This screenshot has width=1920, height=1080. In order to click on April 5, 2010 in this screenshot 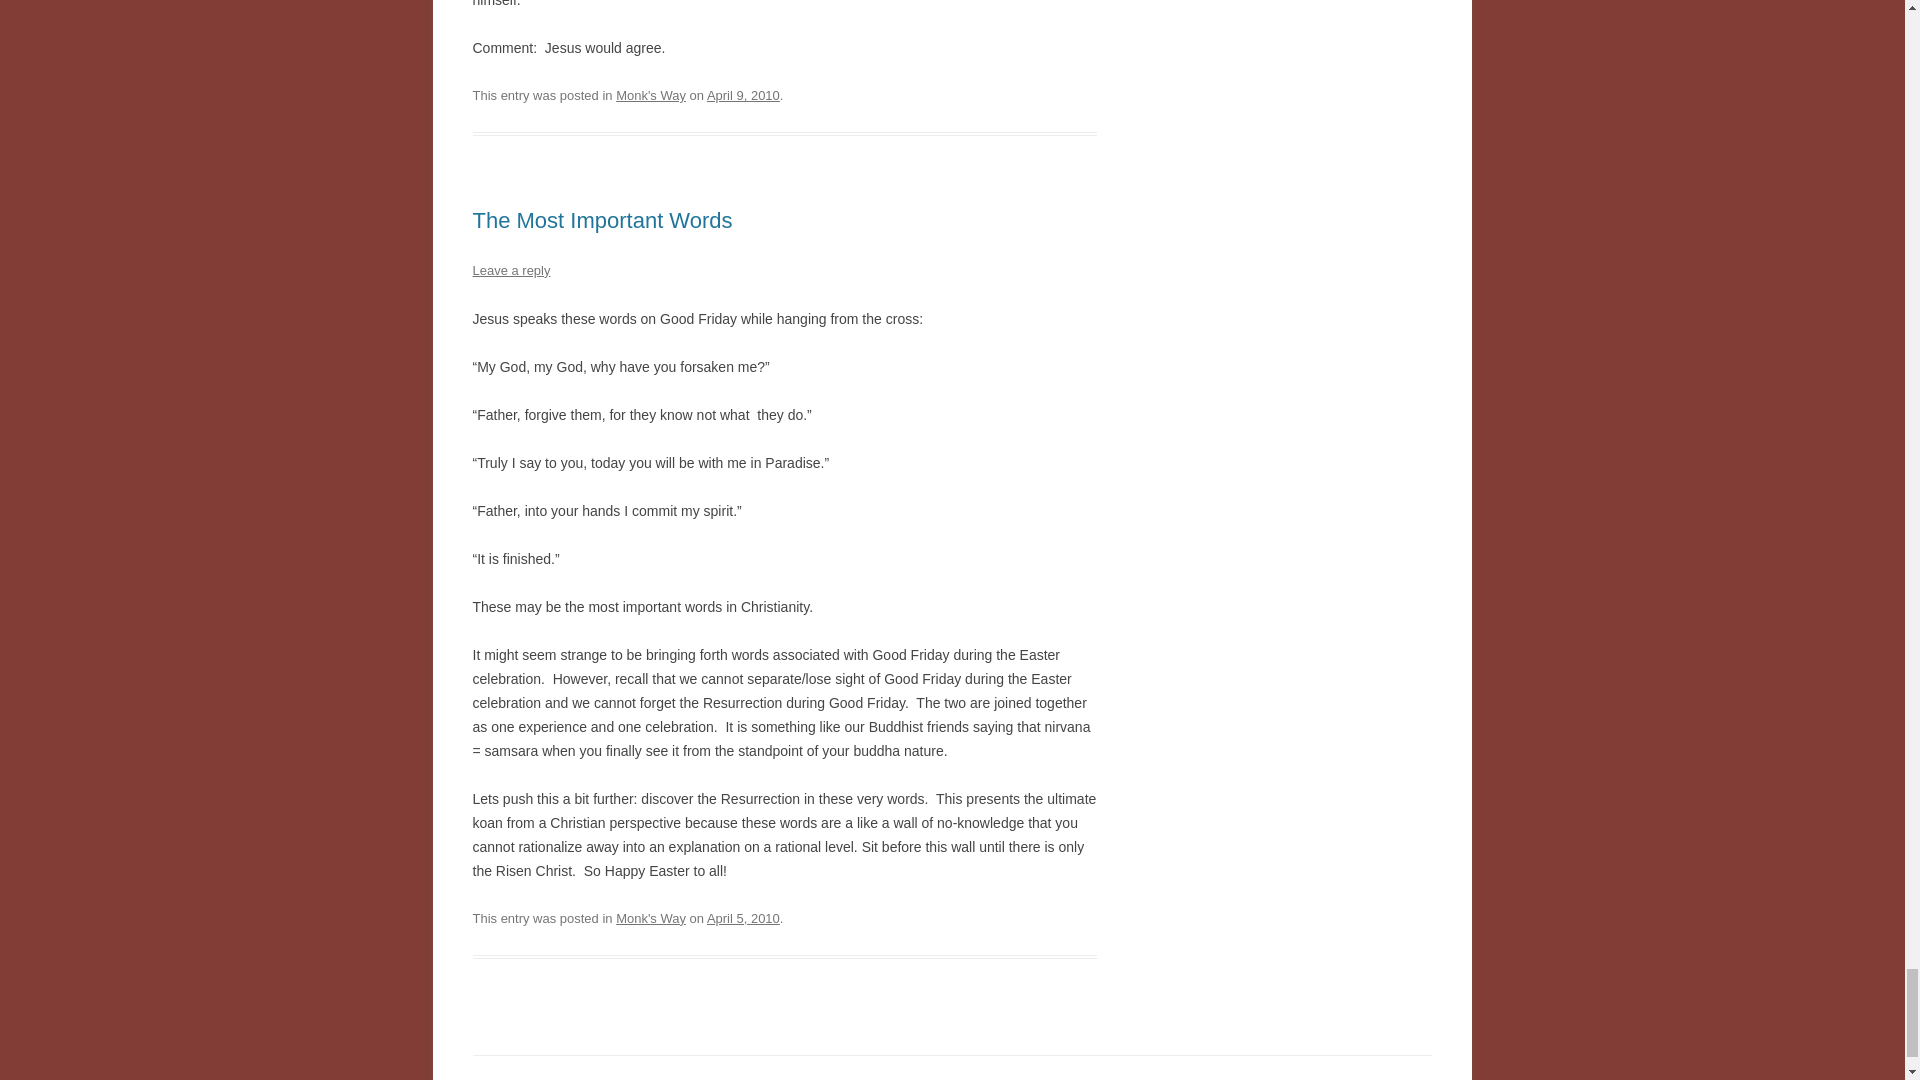, I will do `click(742, 918)`.